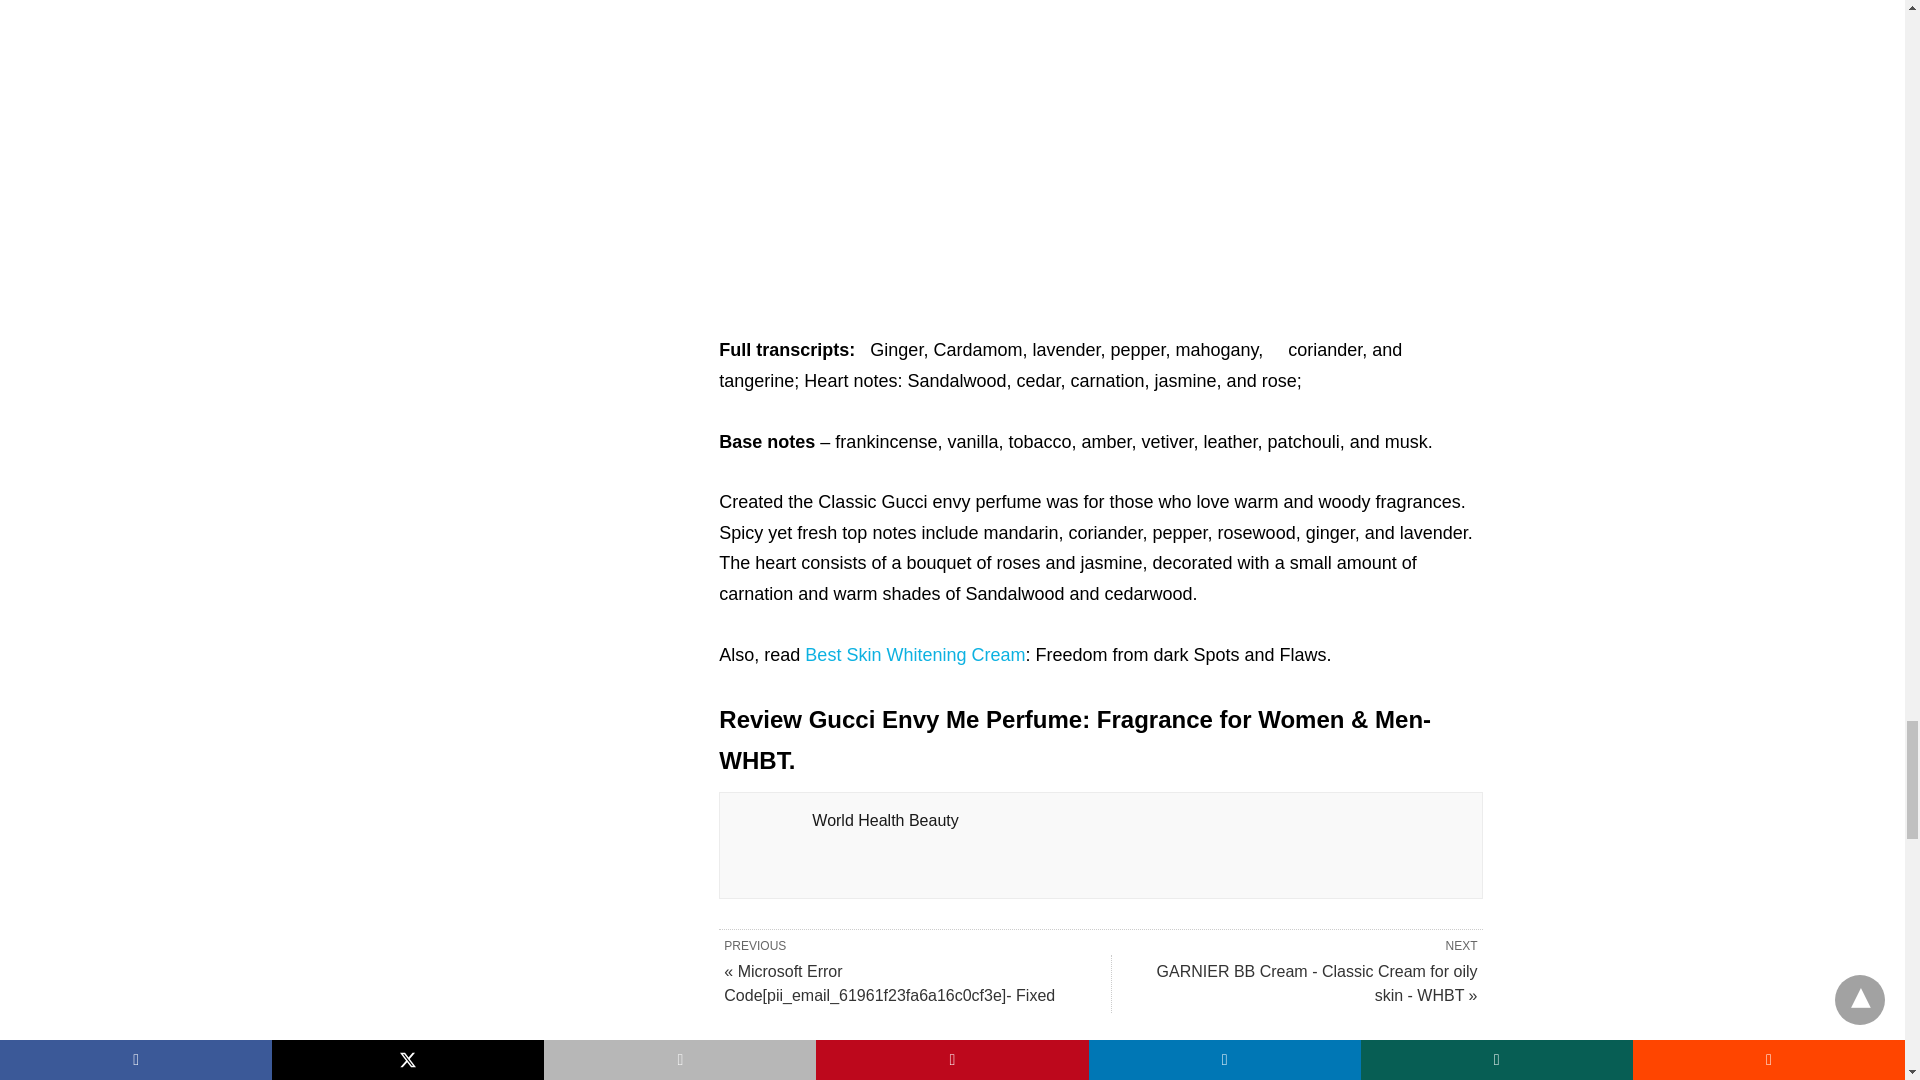  I want to click on Best Skin Whitening Cream, so click(914, 654).